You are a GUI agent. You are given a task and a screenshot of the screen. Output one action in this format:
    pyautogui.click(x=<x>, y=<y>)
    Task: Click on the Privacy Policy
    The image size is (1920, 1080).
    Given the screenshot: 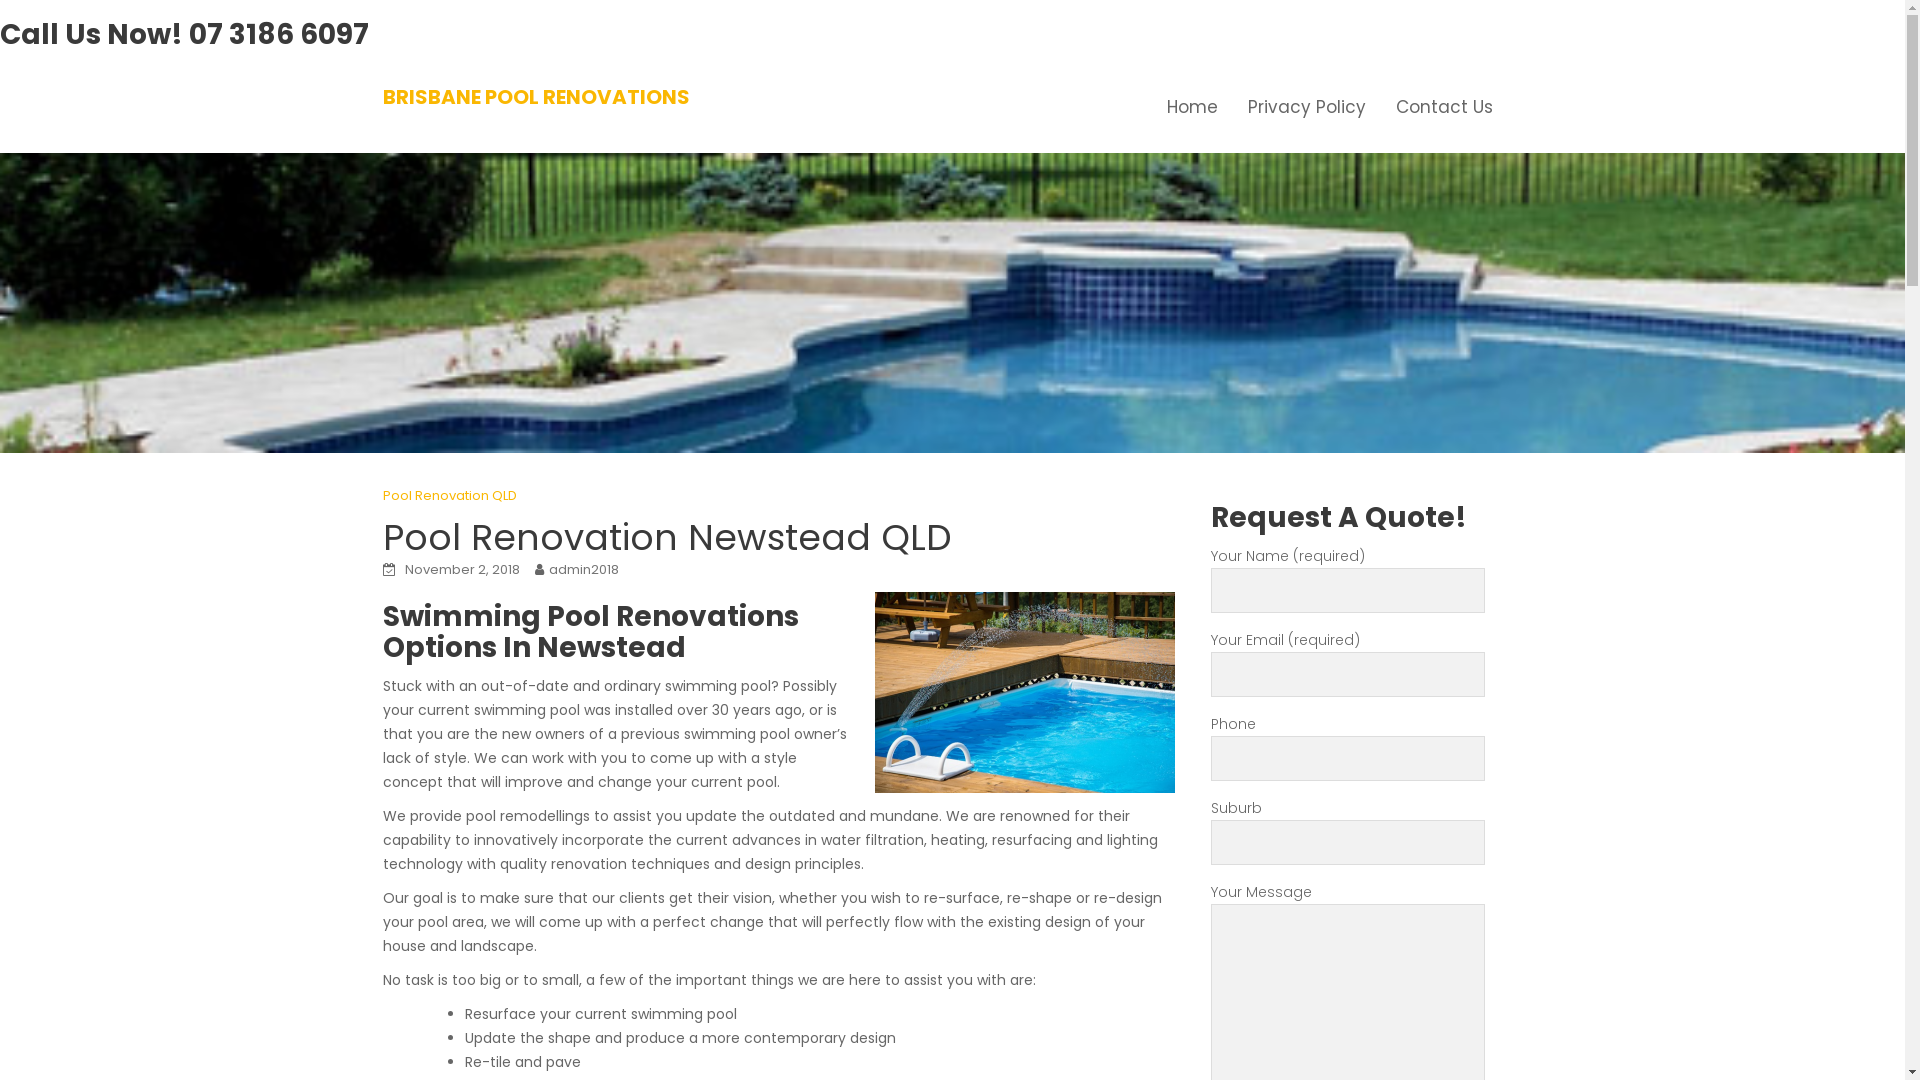 What is the action you would take?
    pyautogui.click(x=1306, y=107)
    